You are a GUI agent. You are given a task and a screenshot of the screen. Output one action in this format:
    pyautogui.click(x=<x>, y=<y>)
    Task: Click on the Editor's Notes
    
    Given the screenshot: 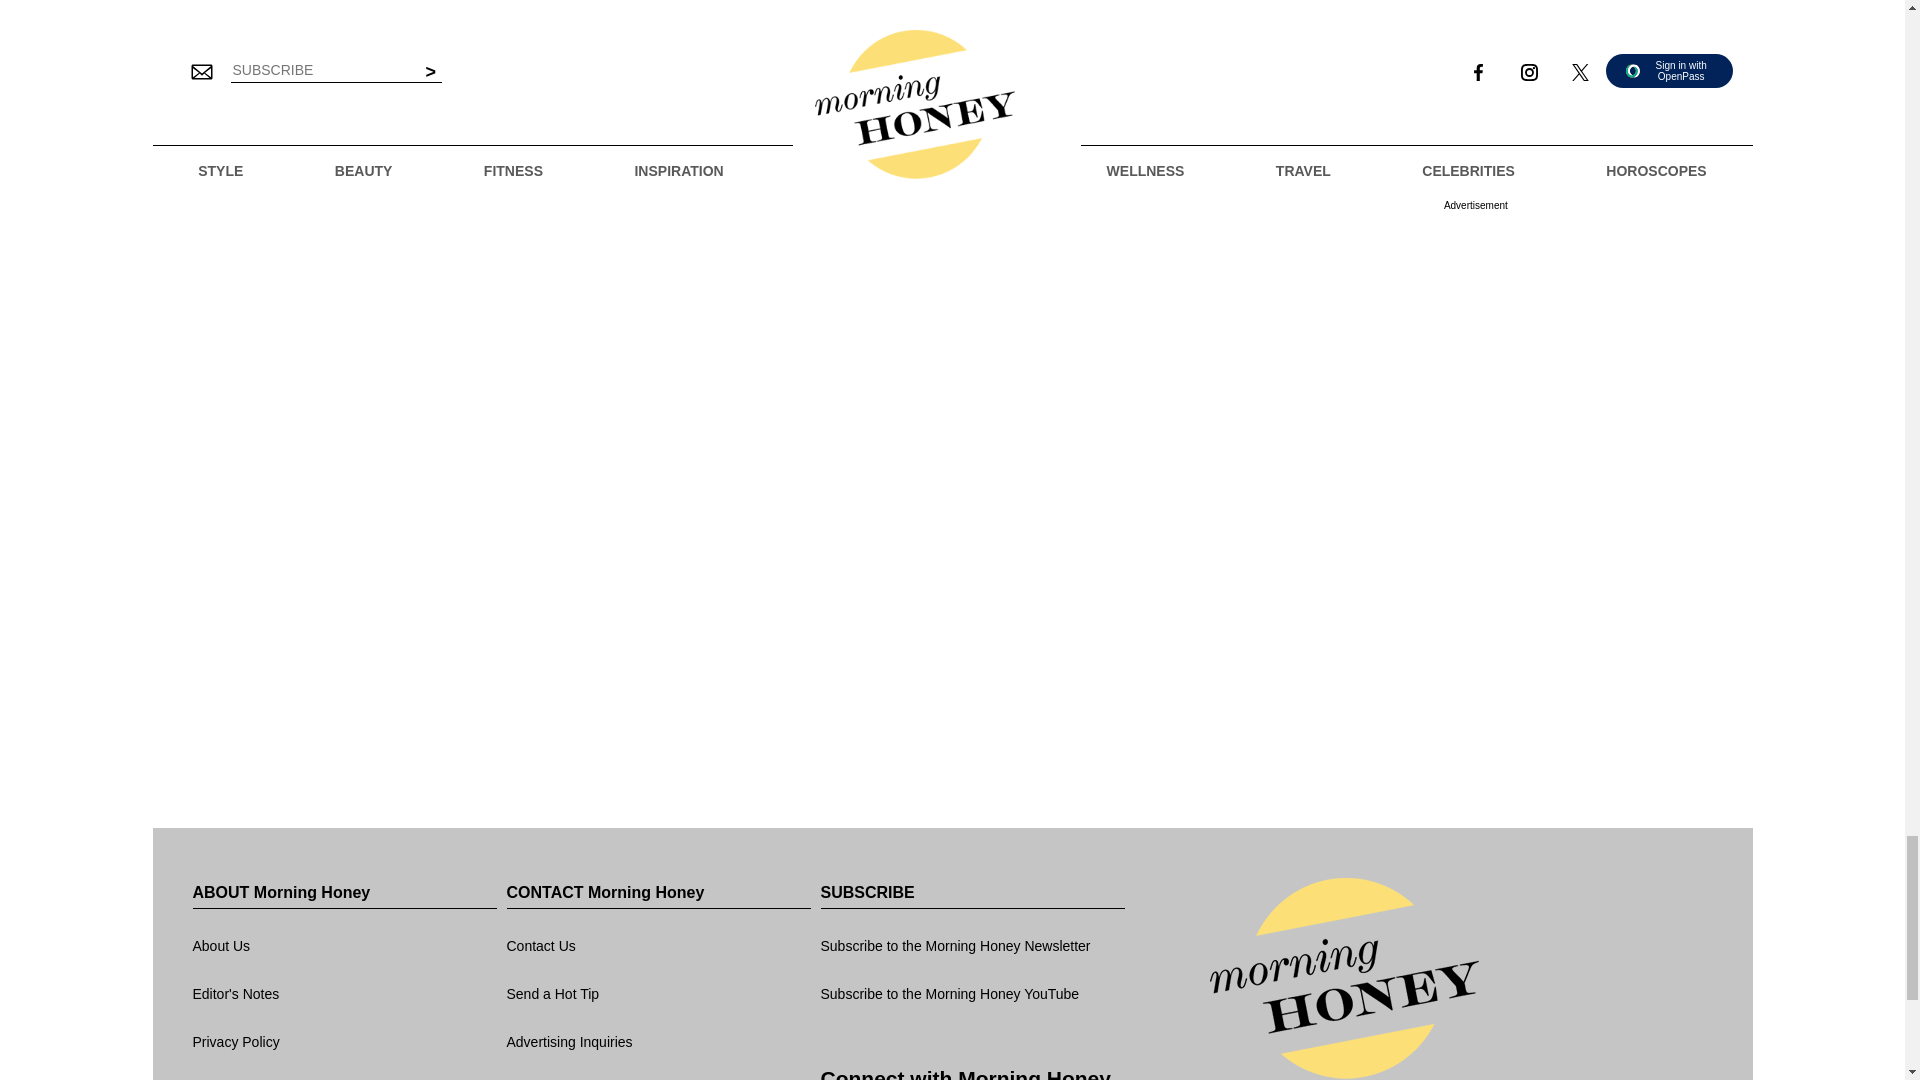 What is the action you would take?
    pyautogui.click(x=344, y=994)
    